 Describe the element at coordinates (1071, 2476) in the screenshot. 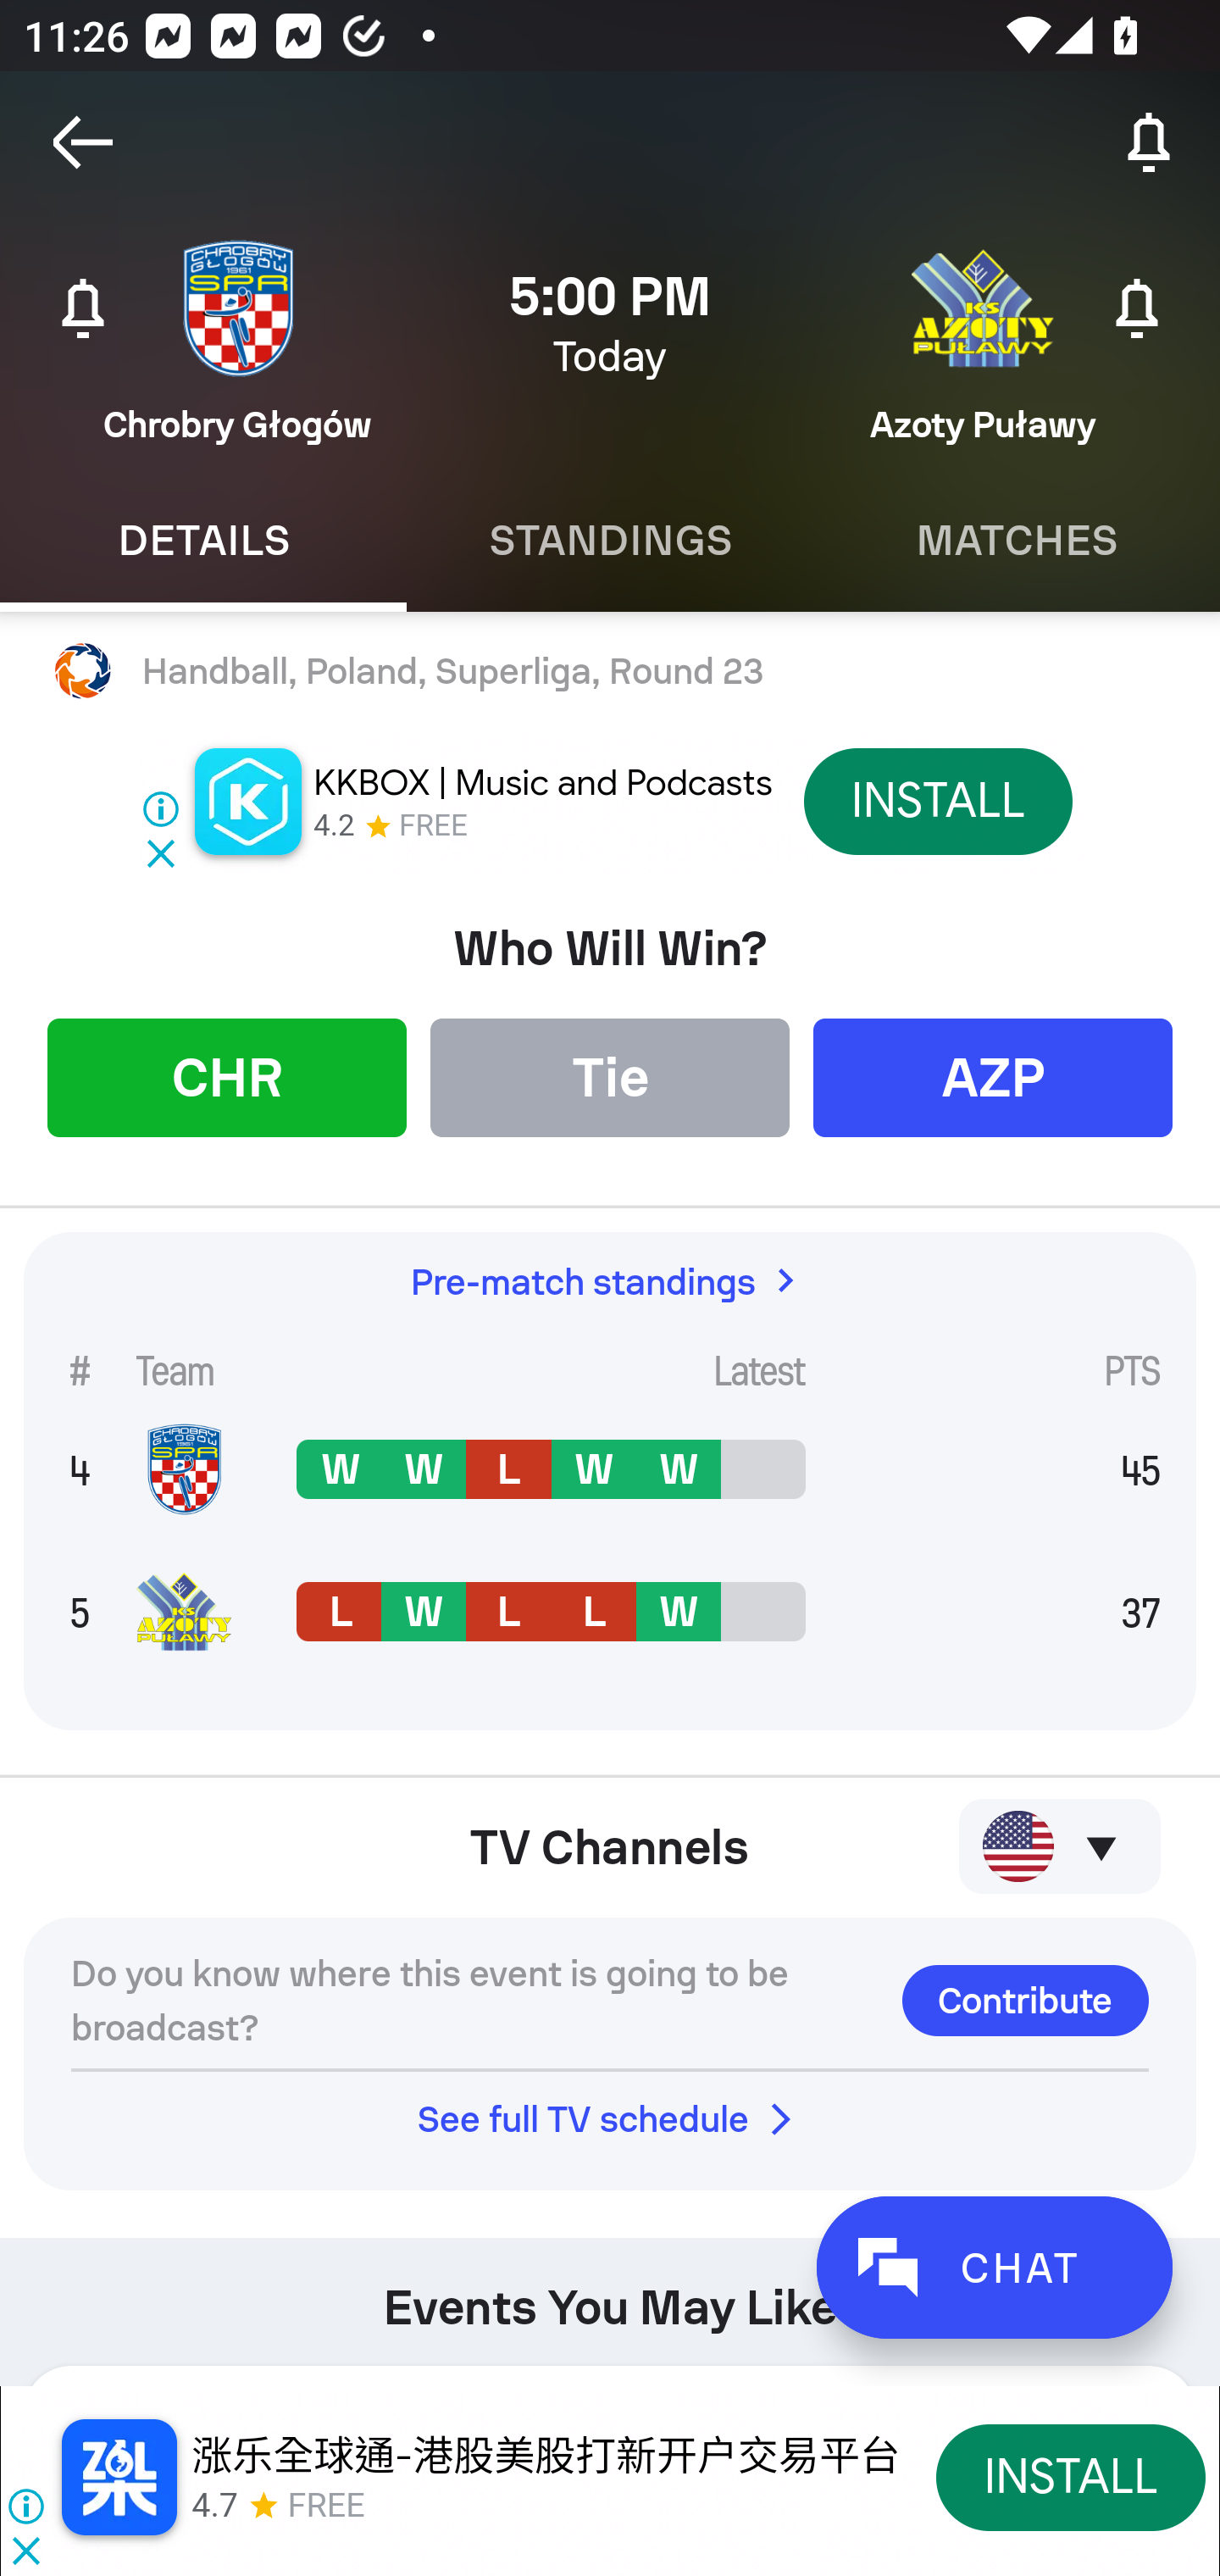

I see `INSTALL` at that location.